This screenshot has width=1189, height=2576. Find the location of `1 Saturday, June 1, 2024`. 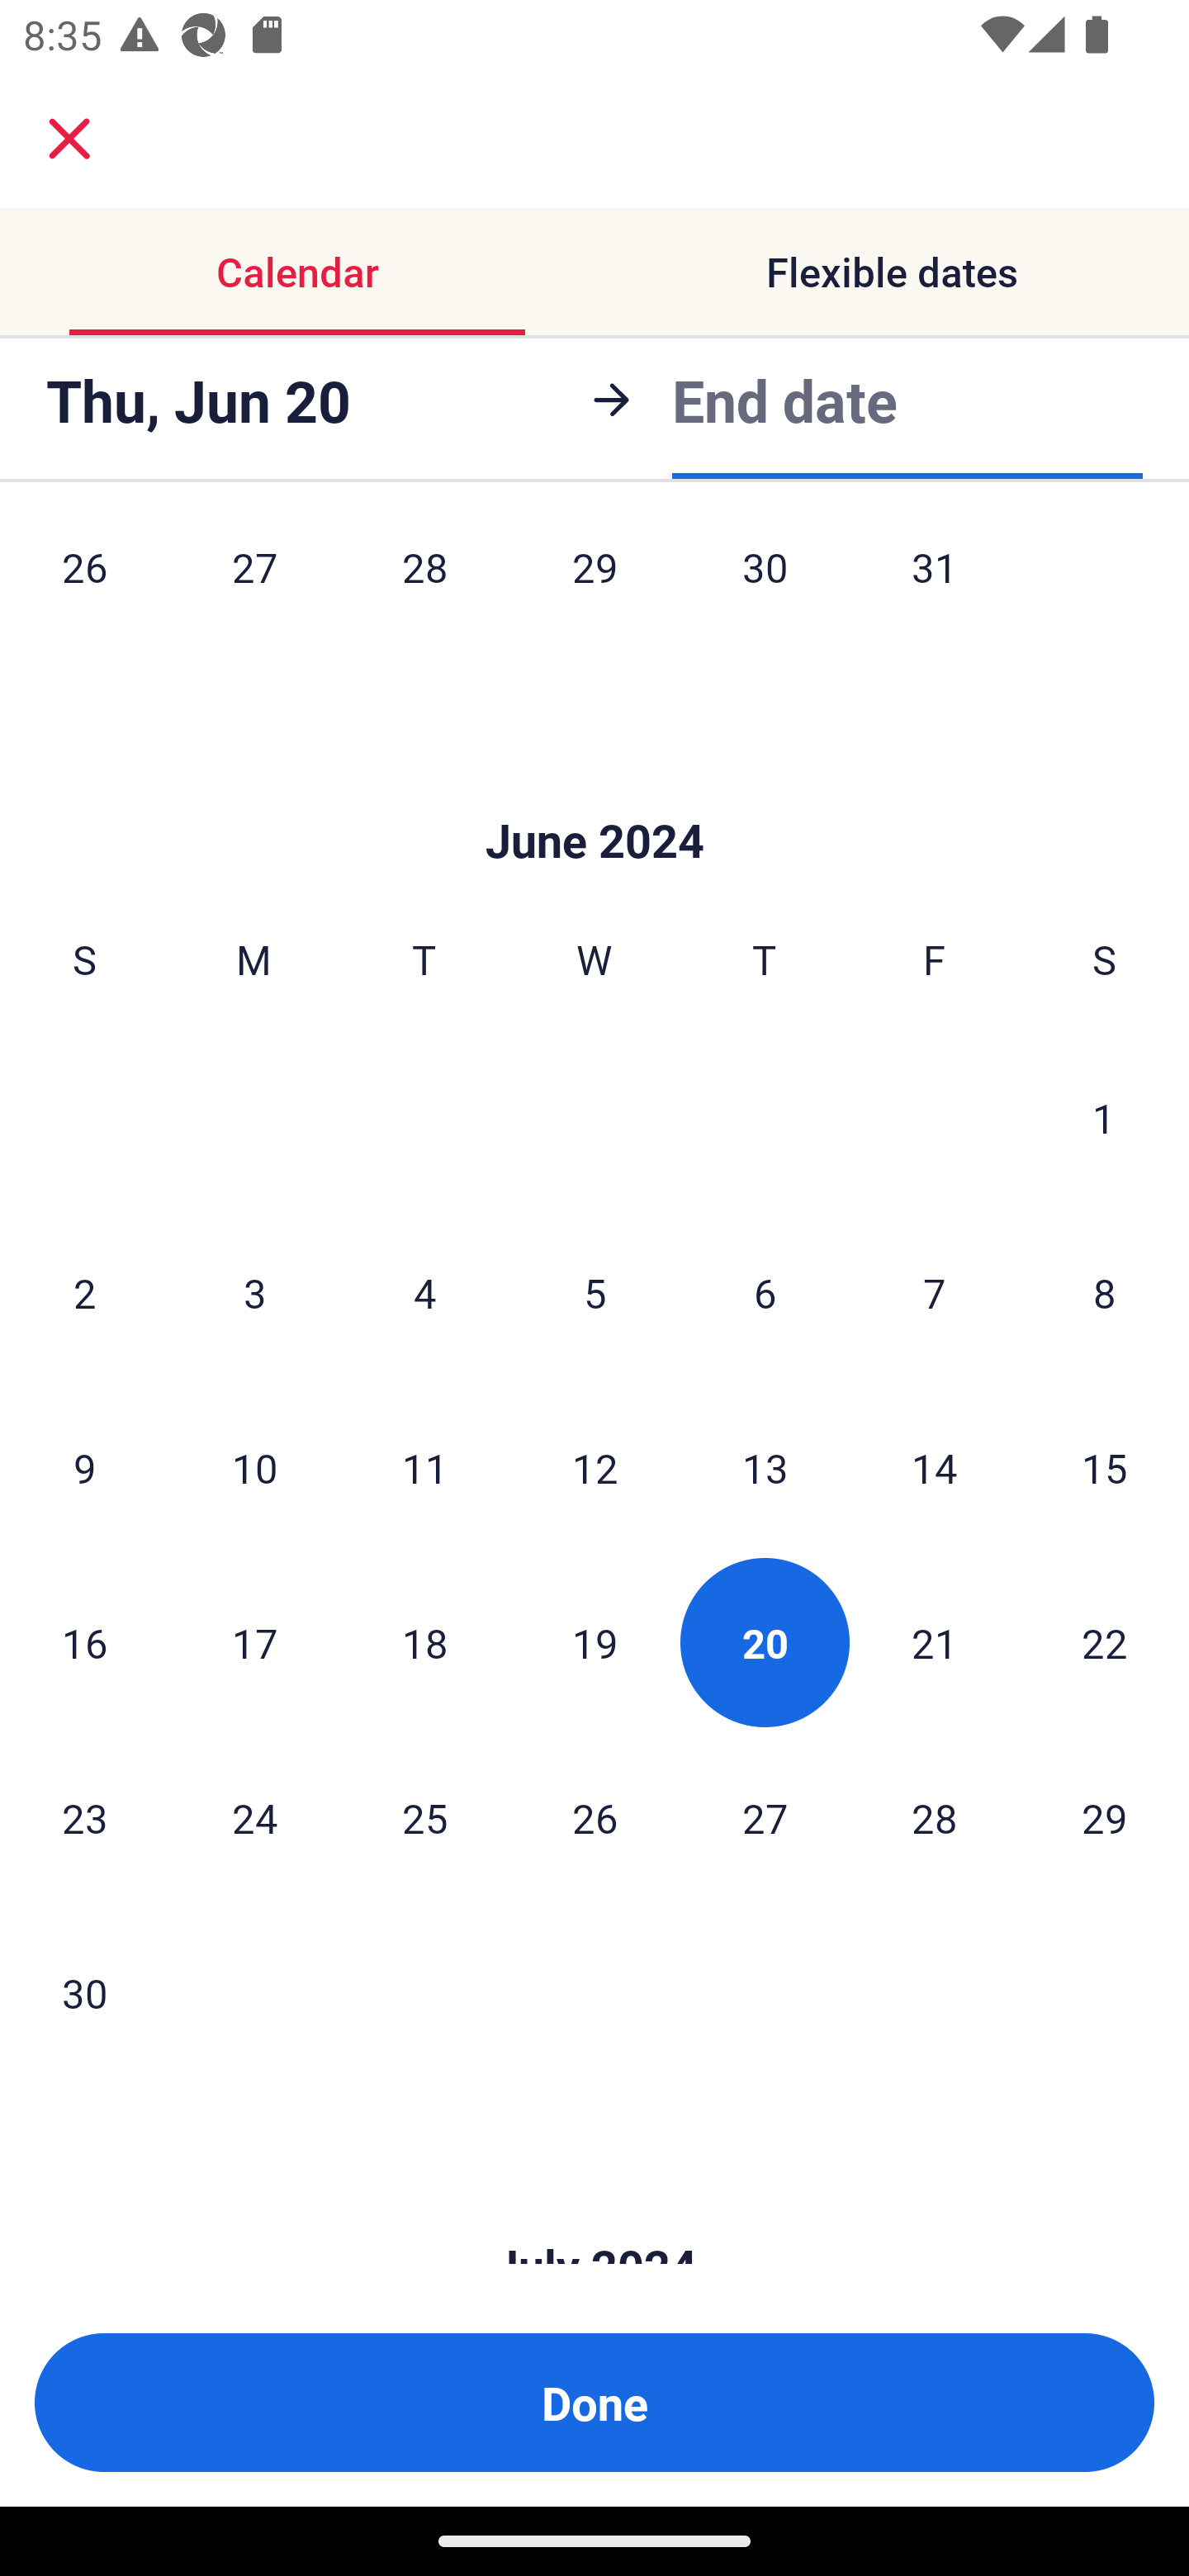

1 Saturday, June 1, 2024 is located at coordinates (1104, 1118).